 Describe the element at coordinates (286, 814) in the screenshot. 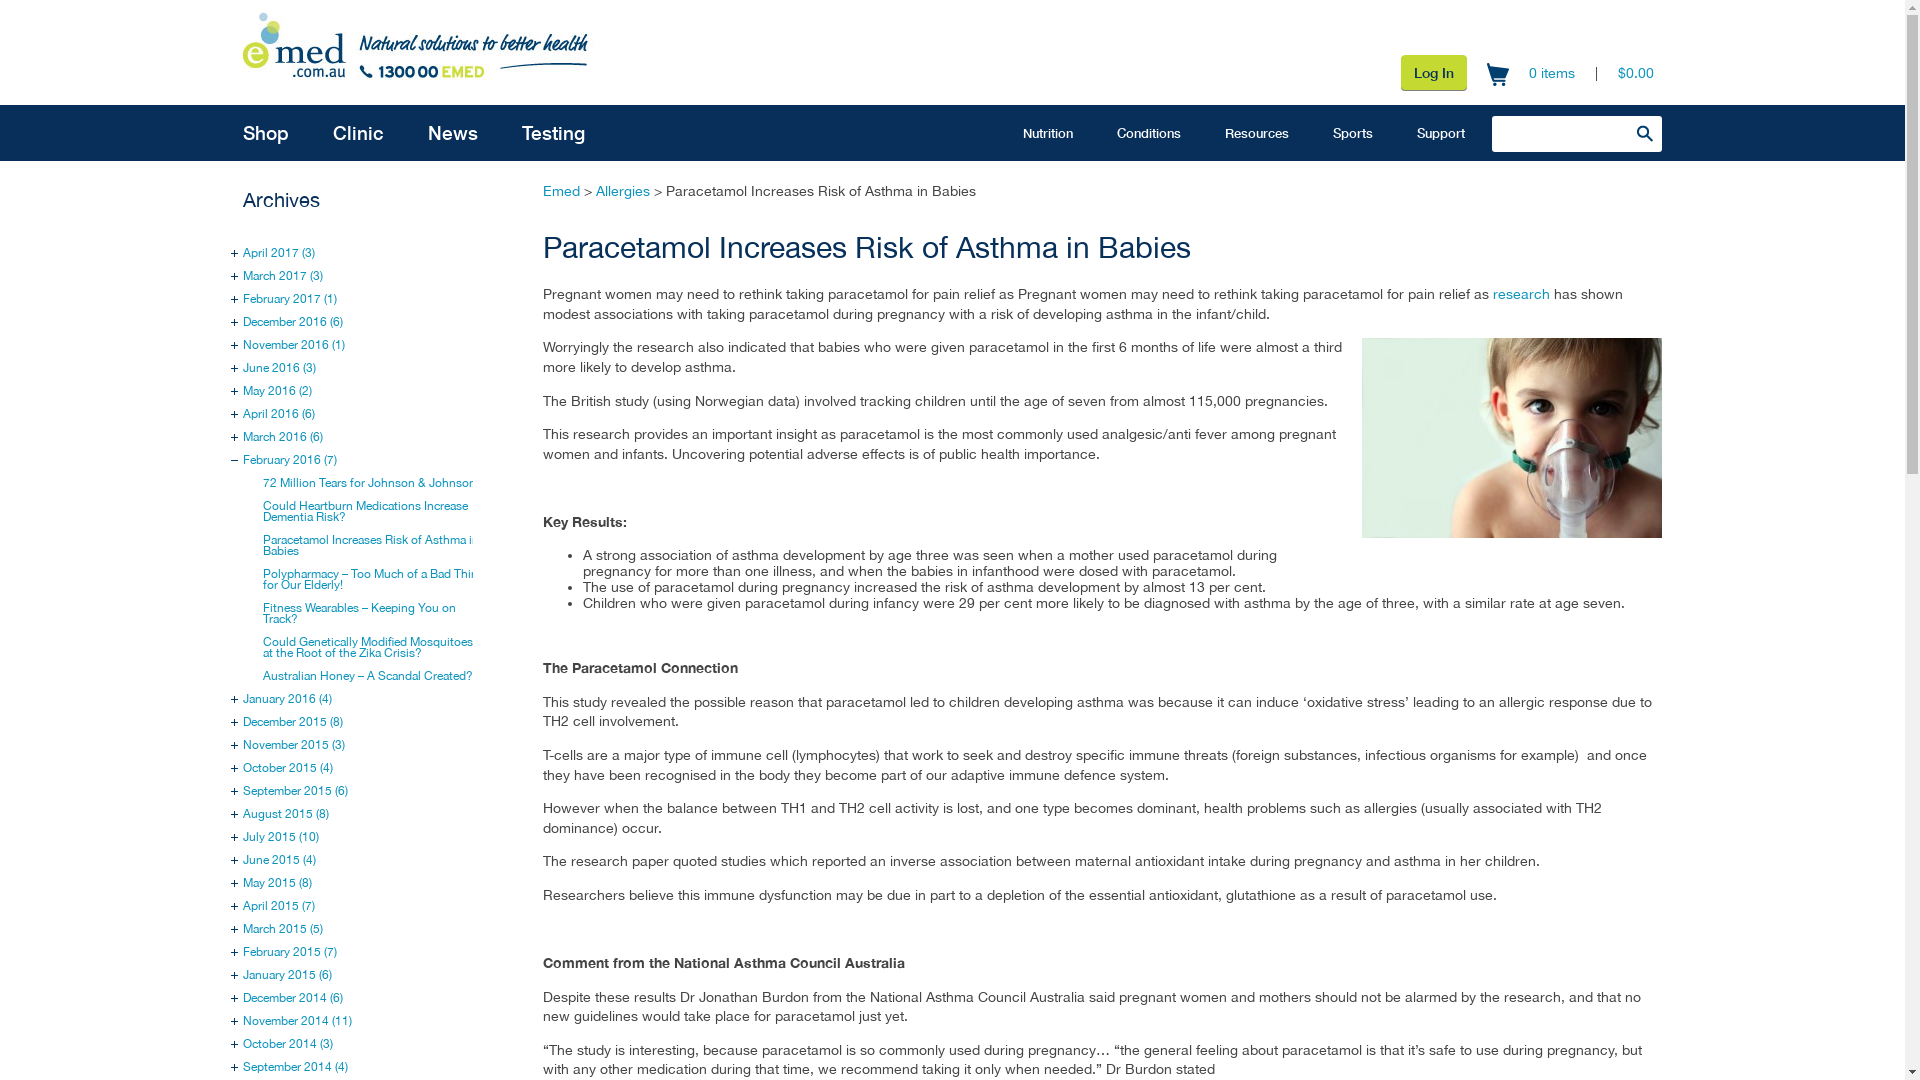

I see `August 2015 (8)` at that location.